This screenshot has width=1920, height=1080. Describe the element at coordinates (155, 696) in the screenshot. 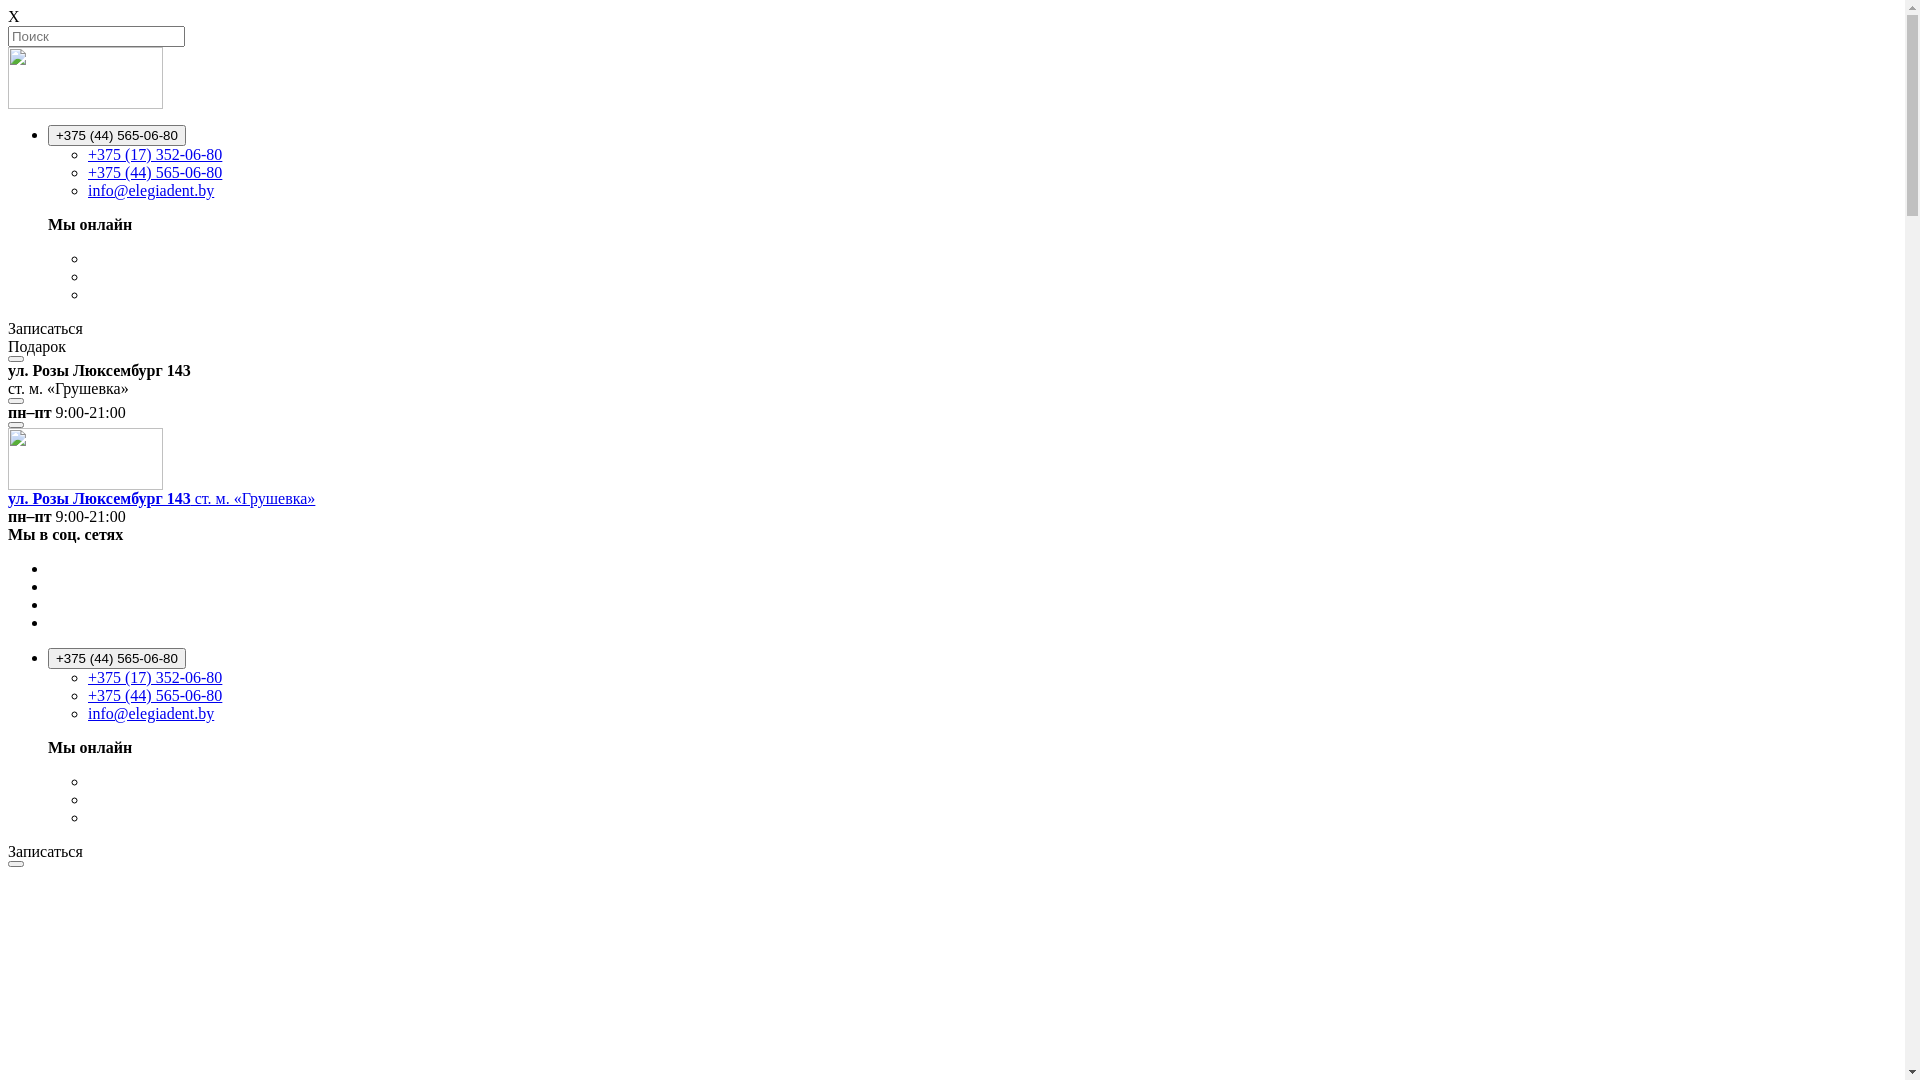

I see `+375 (44) 565-06-80` at that location.